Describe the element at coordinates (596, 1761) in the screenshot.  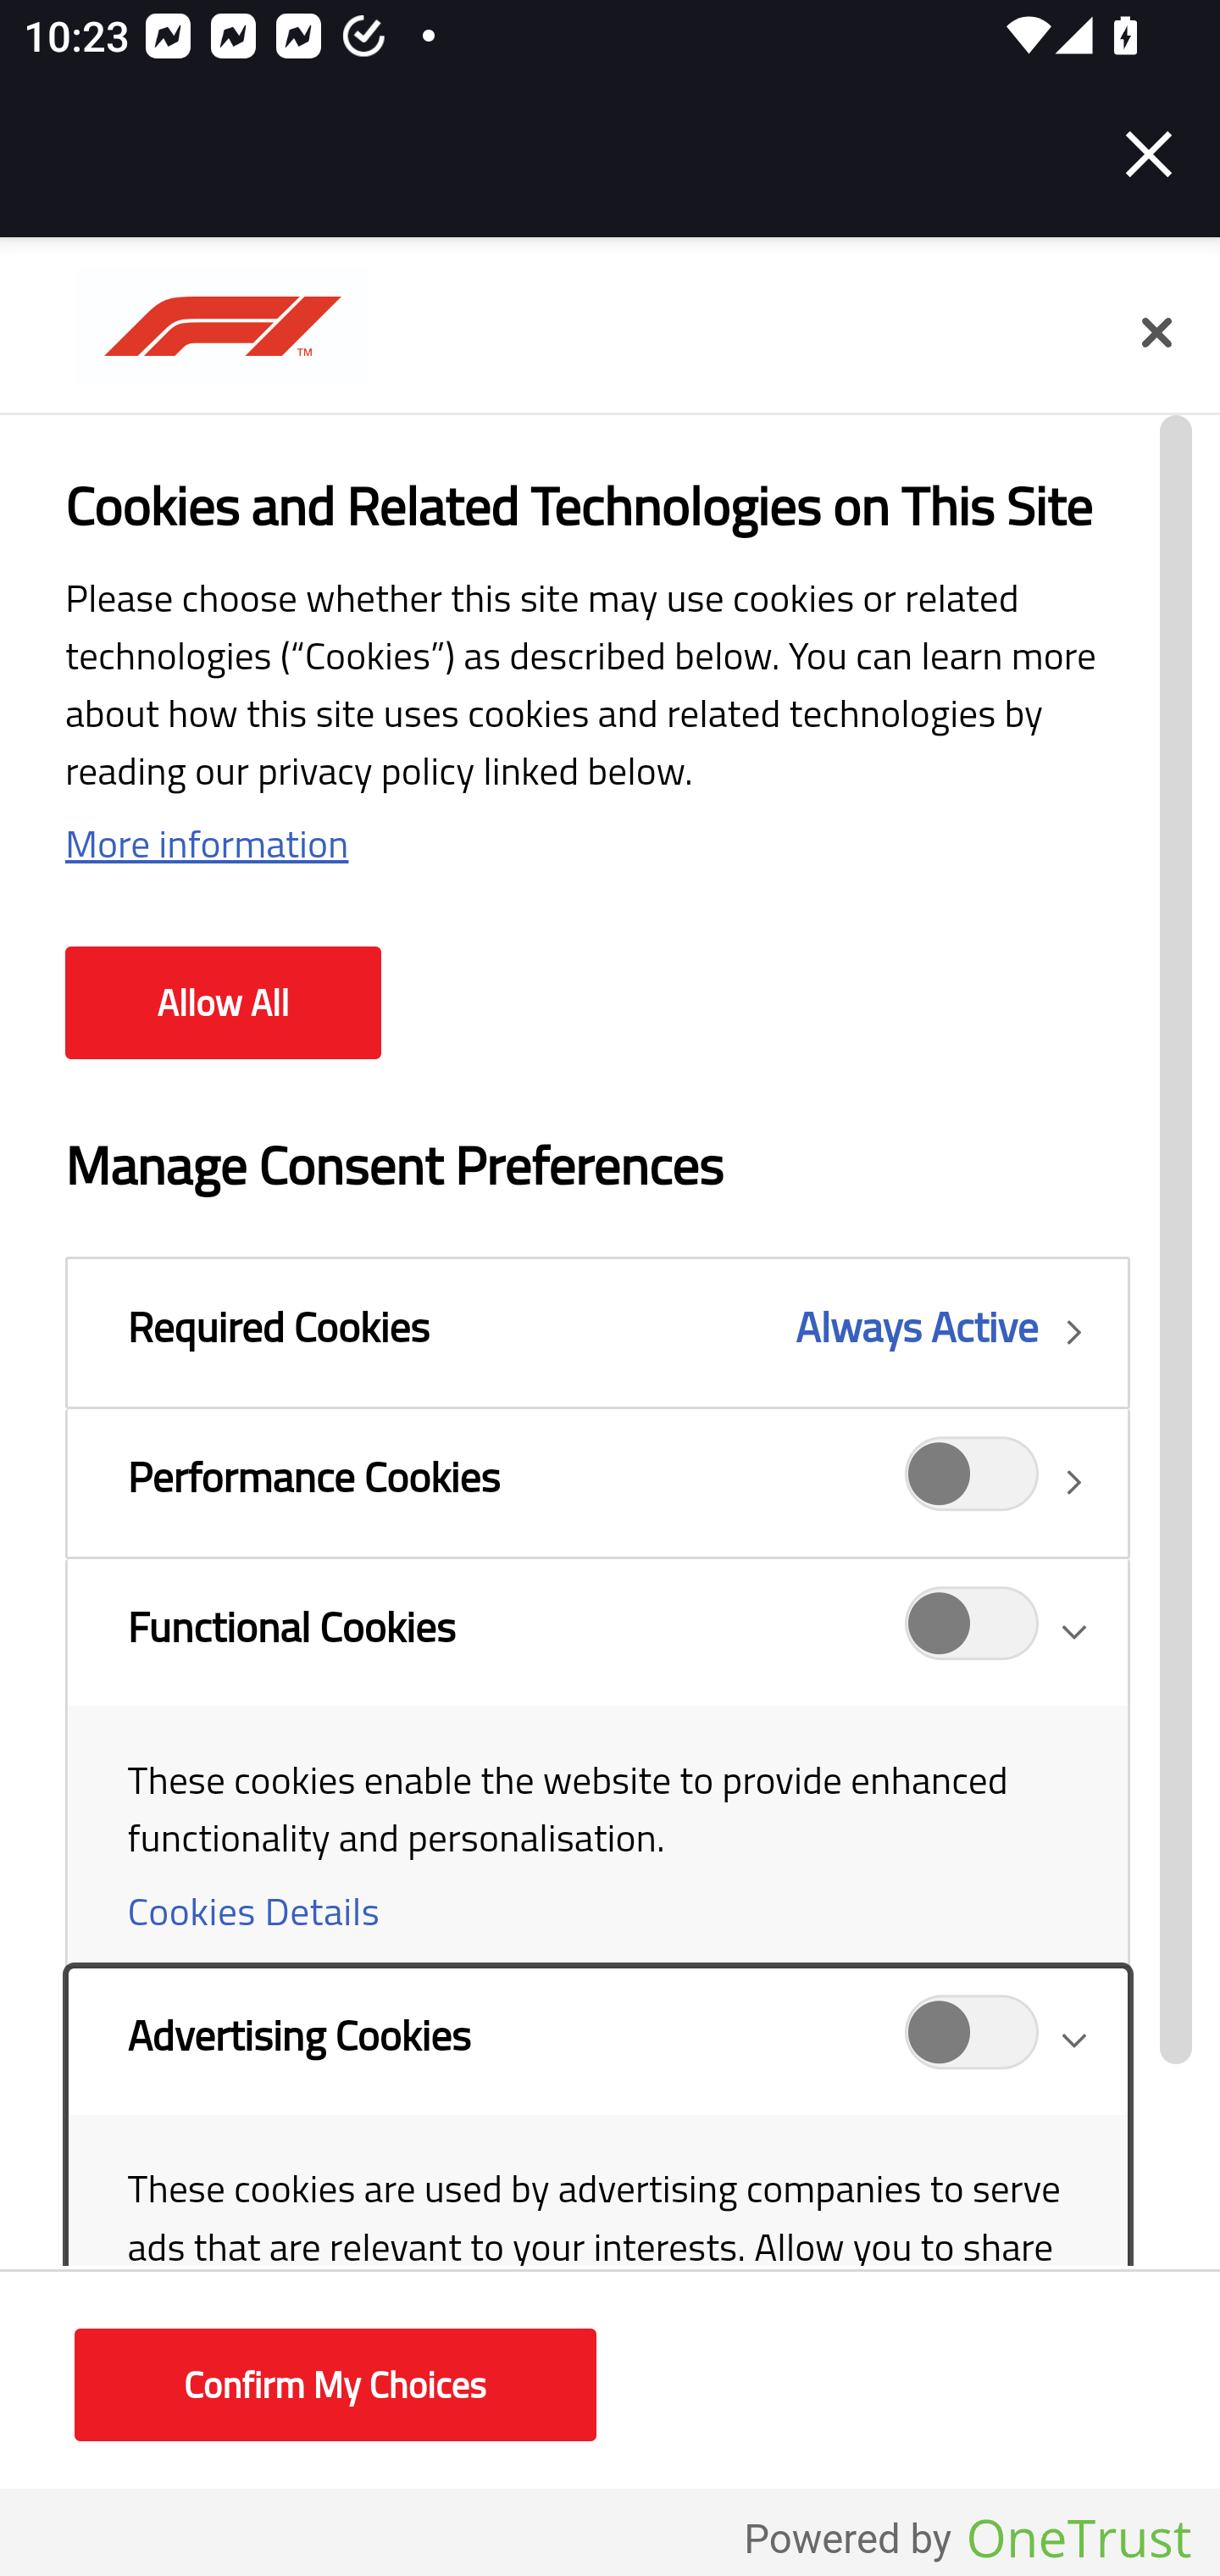
I see `Functional Cookies` at that location.